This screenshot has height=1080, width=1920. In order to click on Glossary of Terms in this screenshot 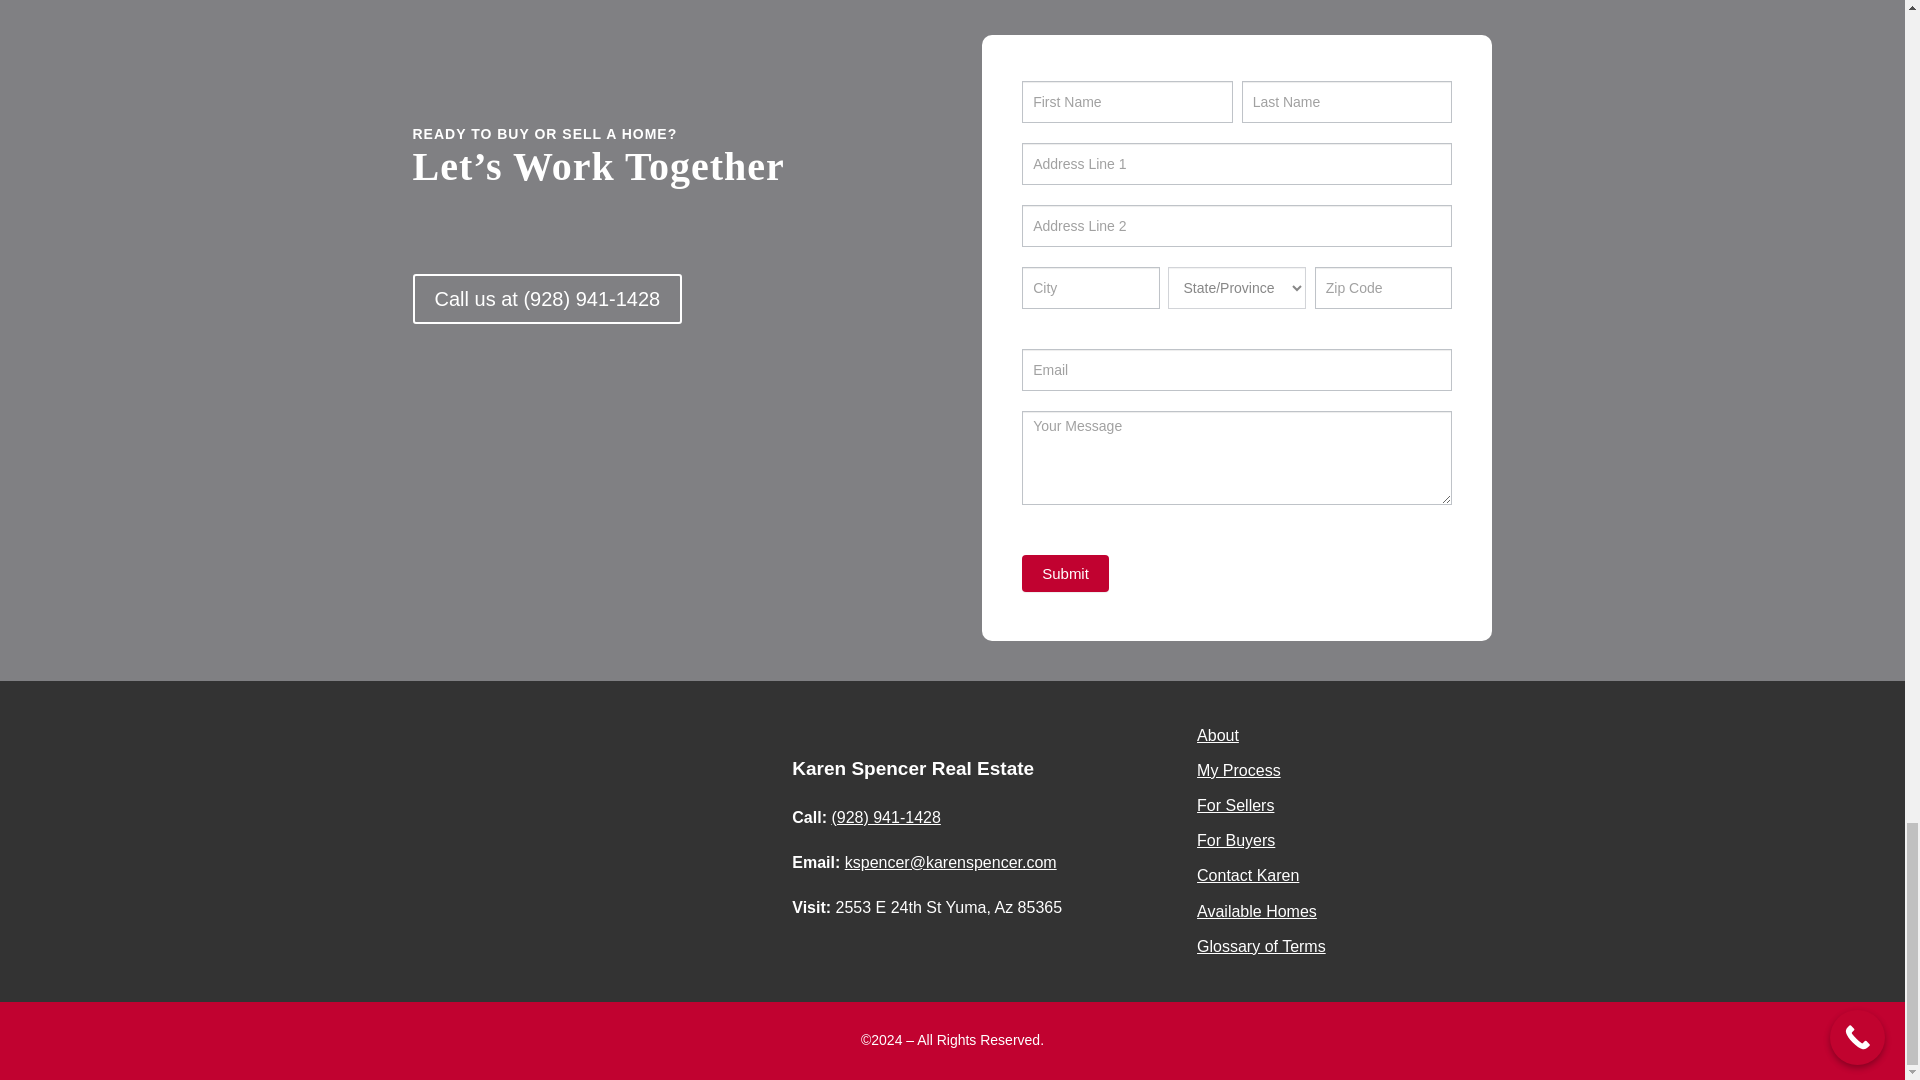, I will do `click(1261, 946)`.